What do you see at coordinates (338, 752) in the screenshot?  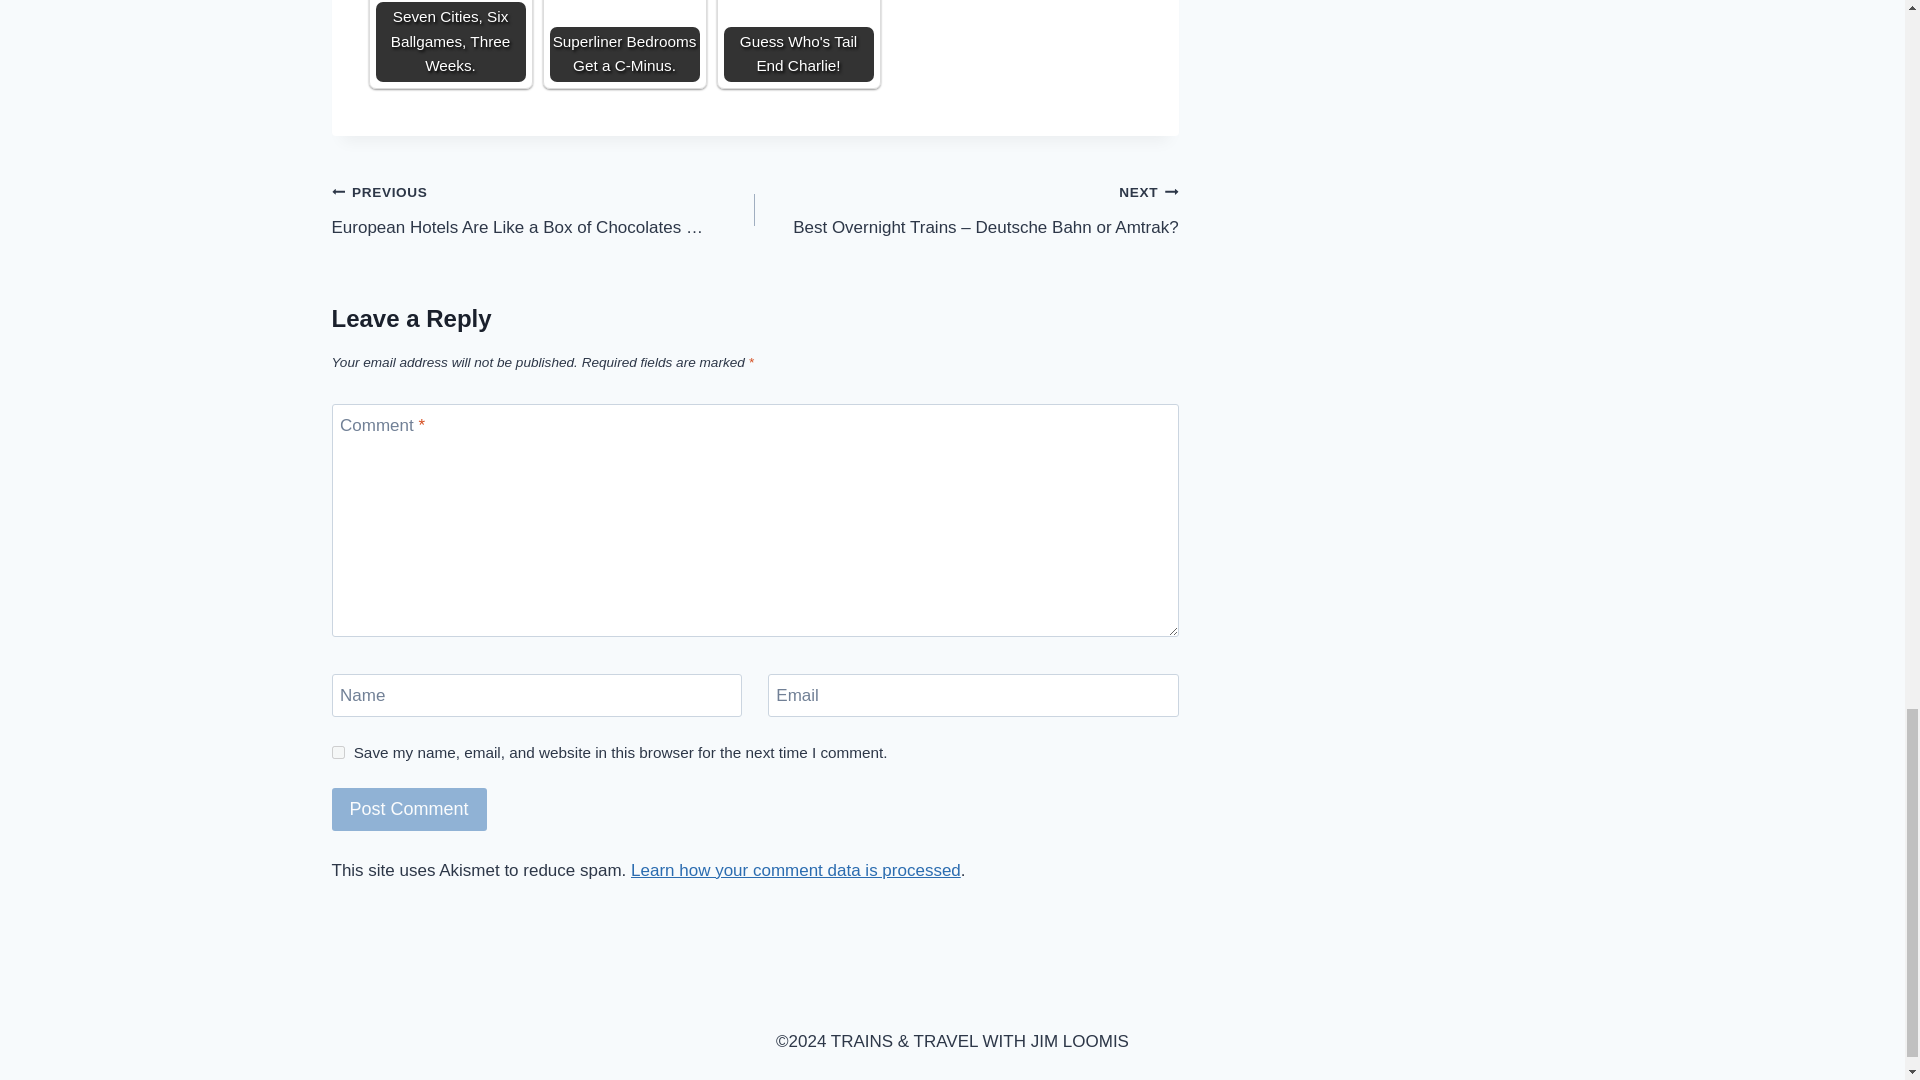 I see `yes` at bounding box center [338, 752].